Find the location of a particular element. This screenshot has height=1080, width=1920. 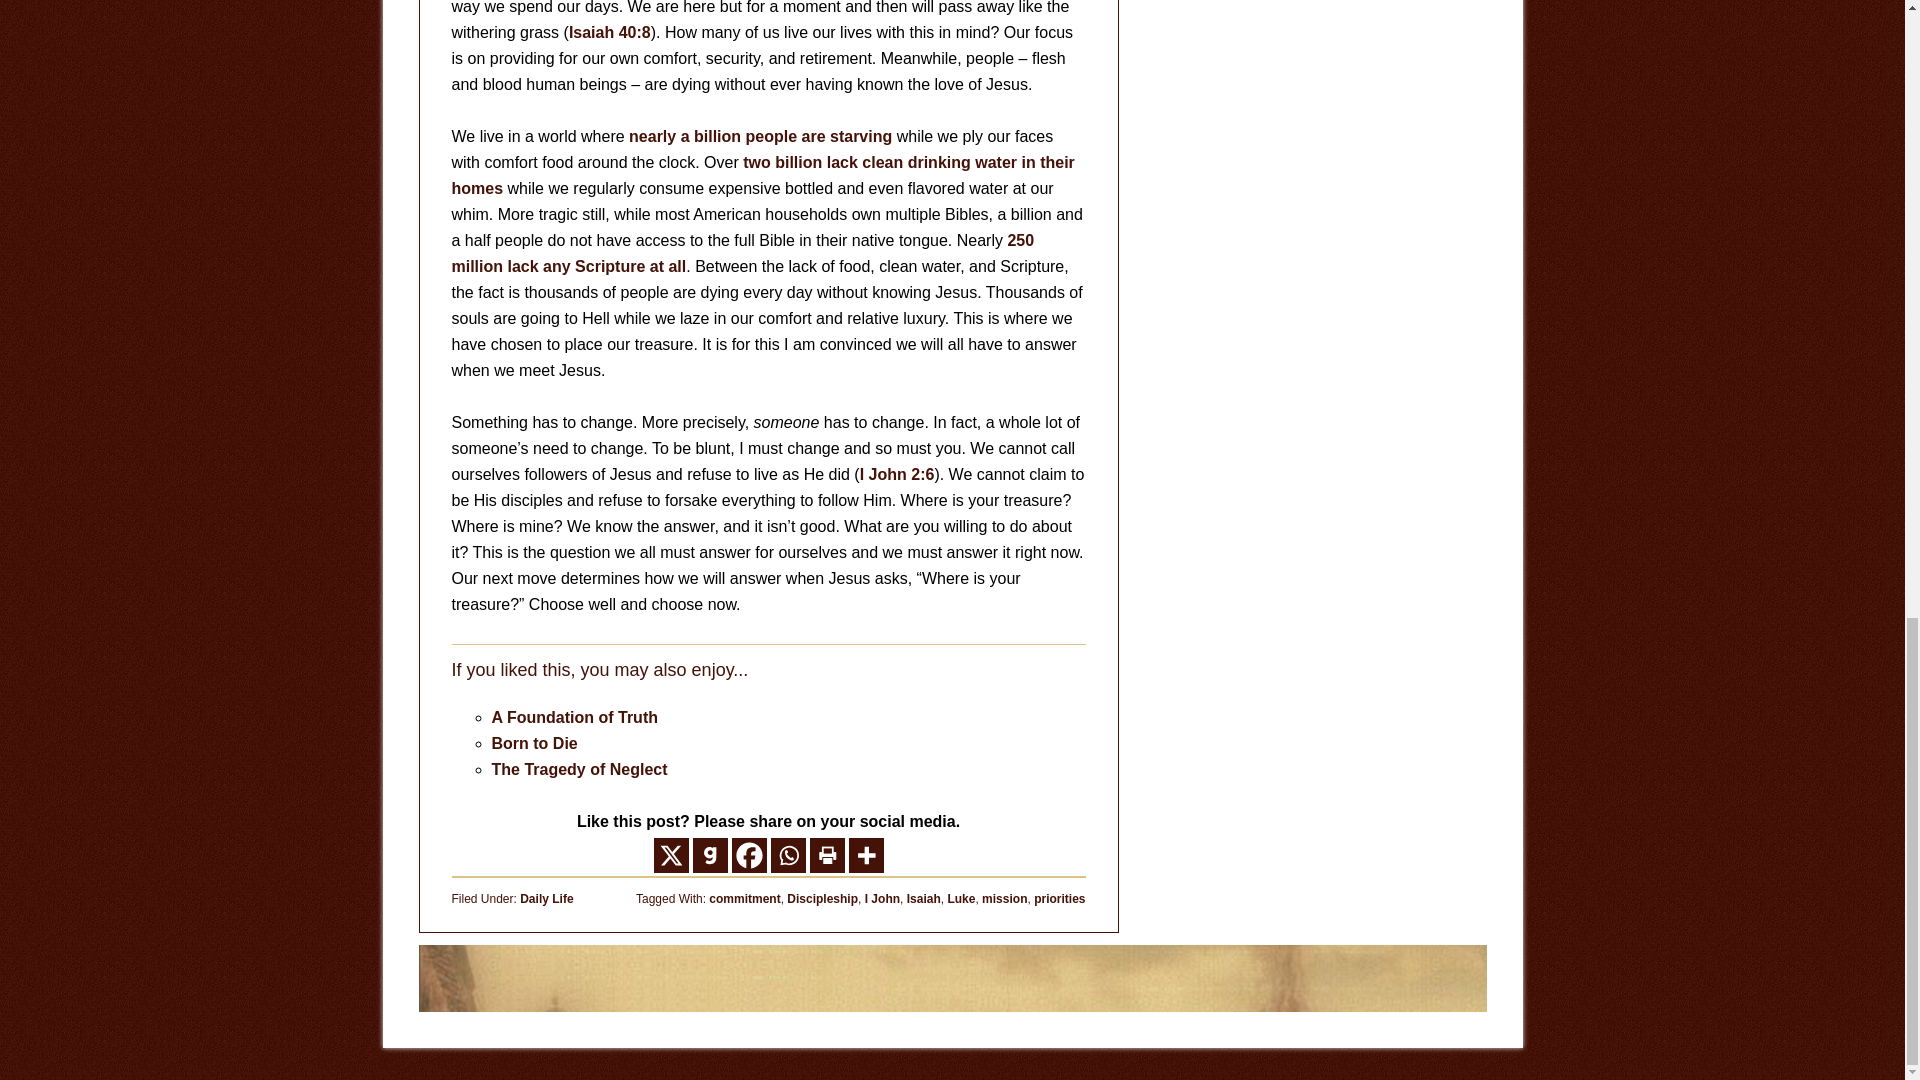

Isaiah is located at coordinates (923, 899).